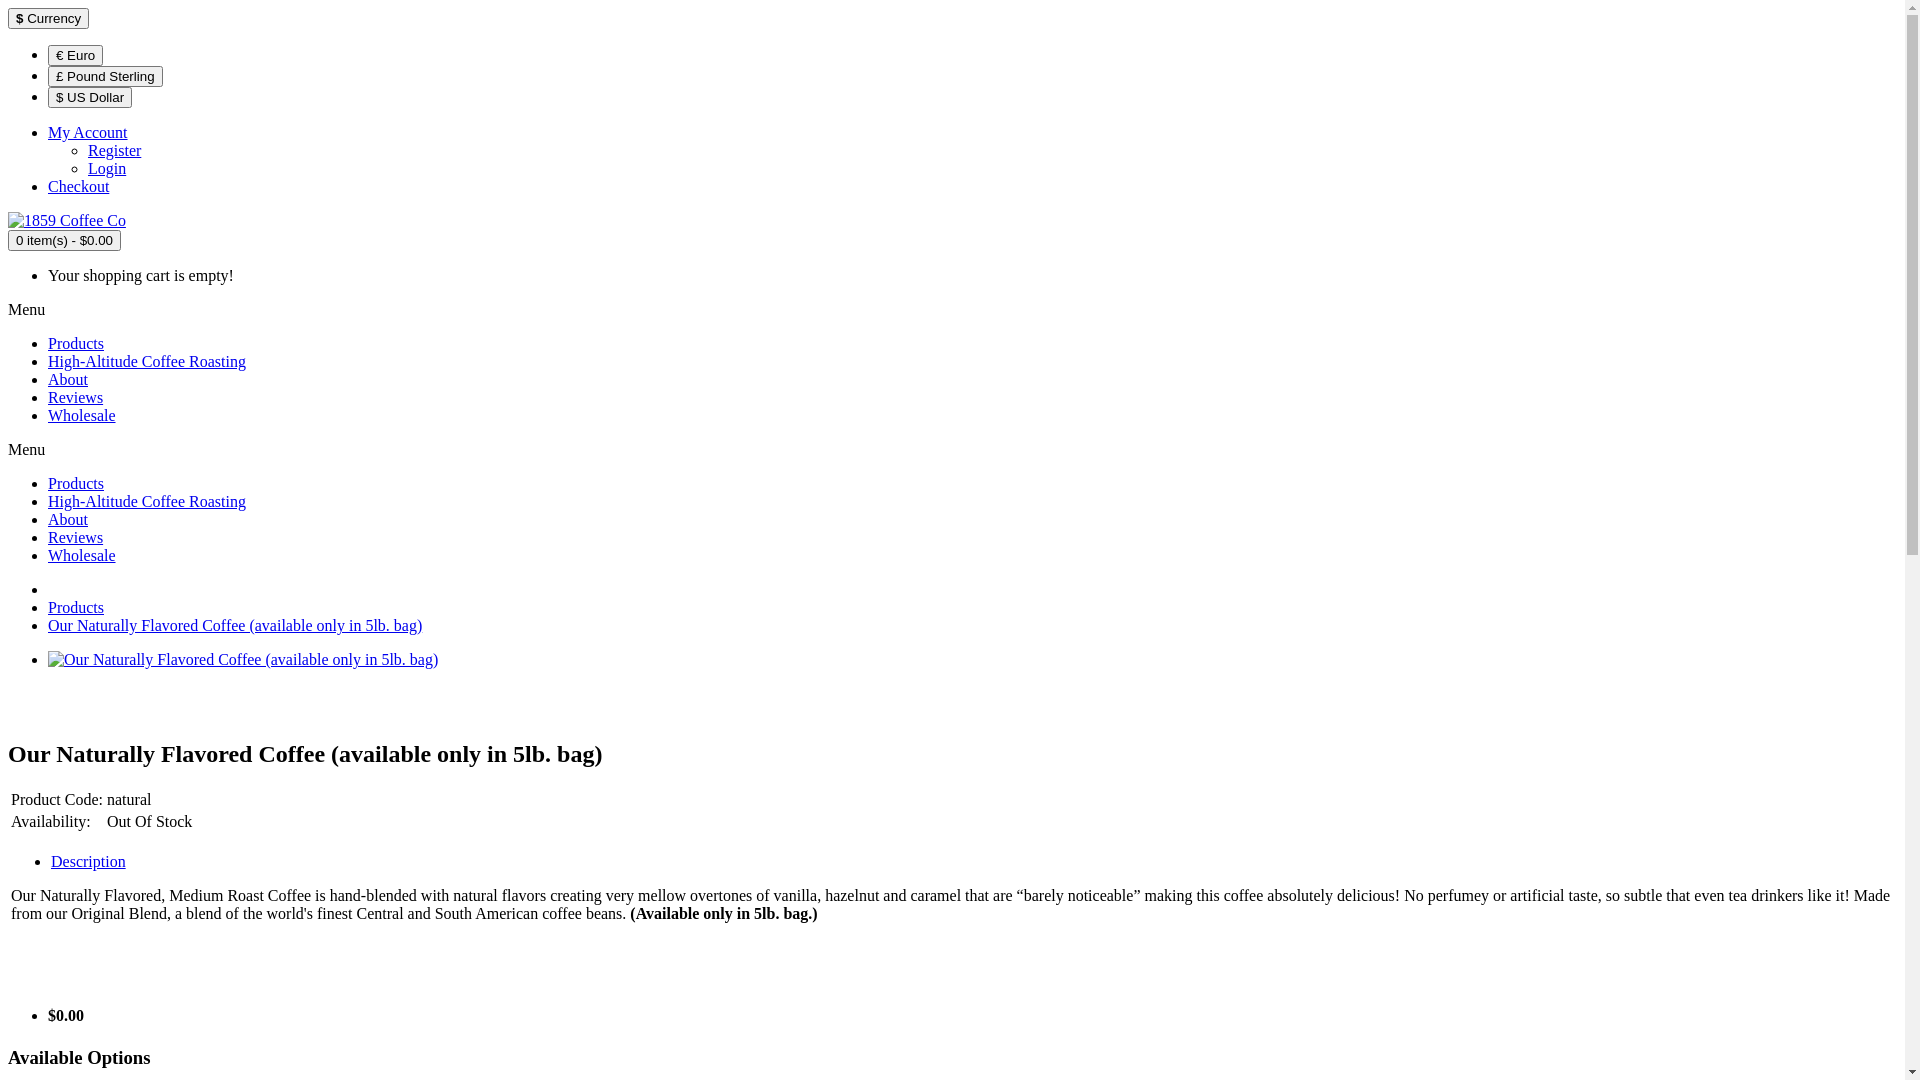 This screenshot has height=1080, width=1920. What do you see at coordinates (82, 556) in the screenshot?
I see `Wholesale` at bounding box center [82, 556].